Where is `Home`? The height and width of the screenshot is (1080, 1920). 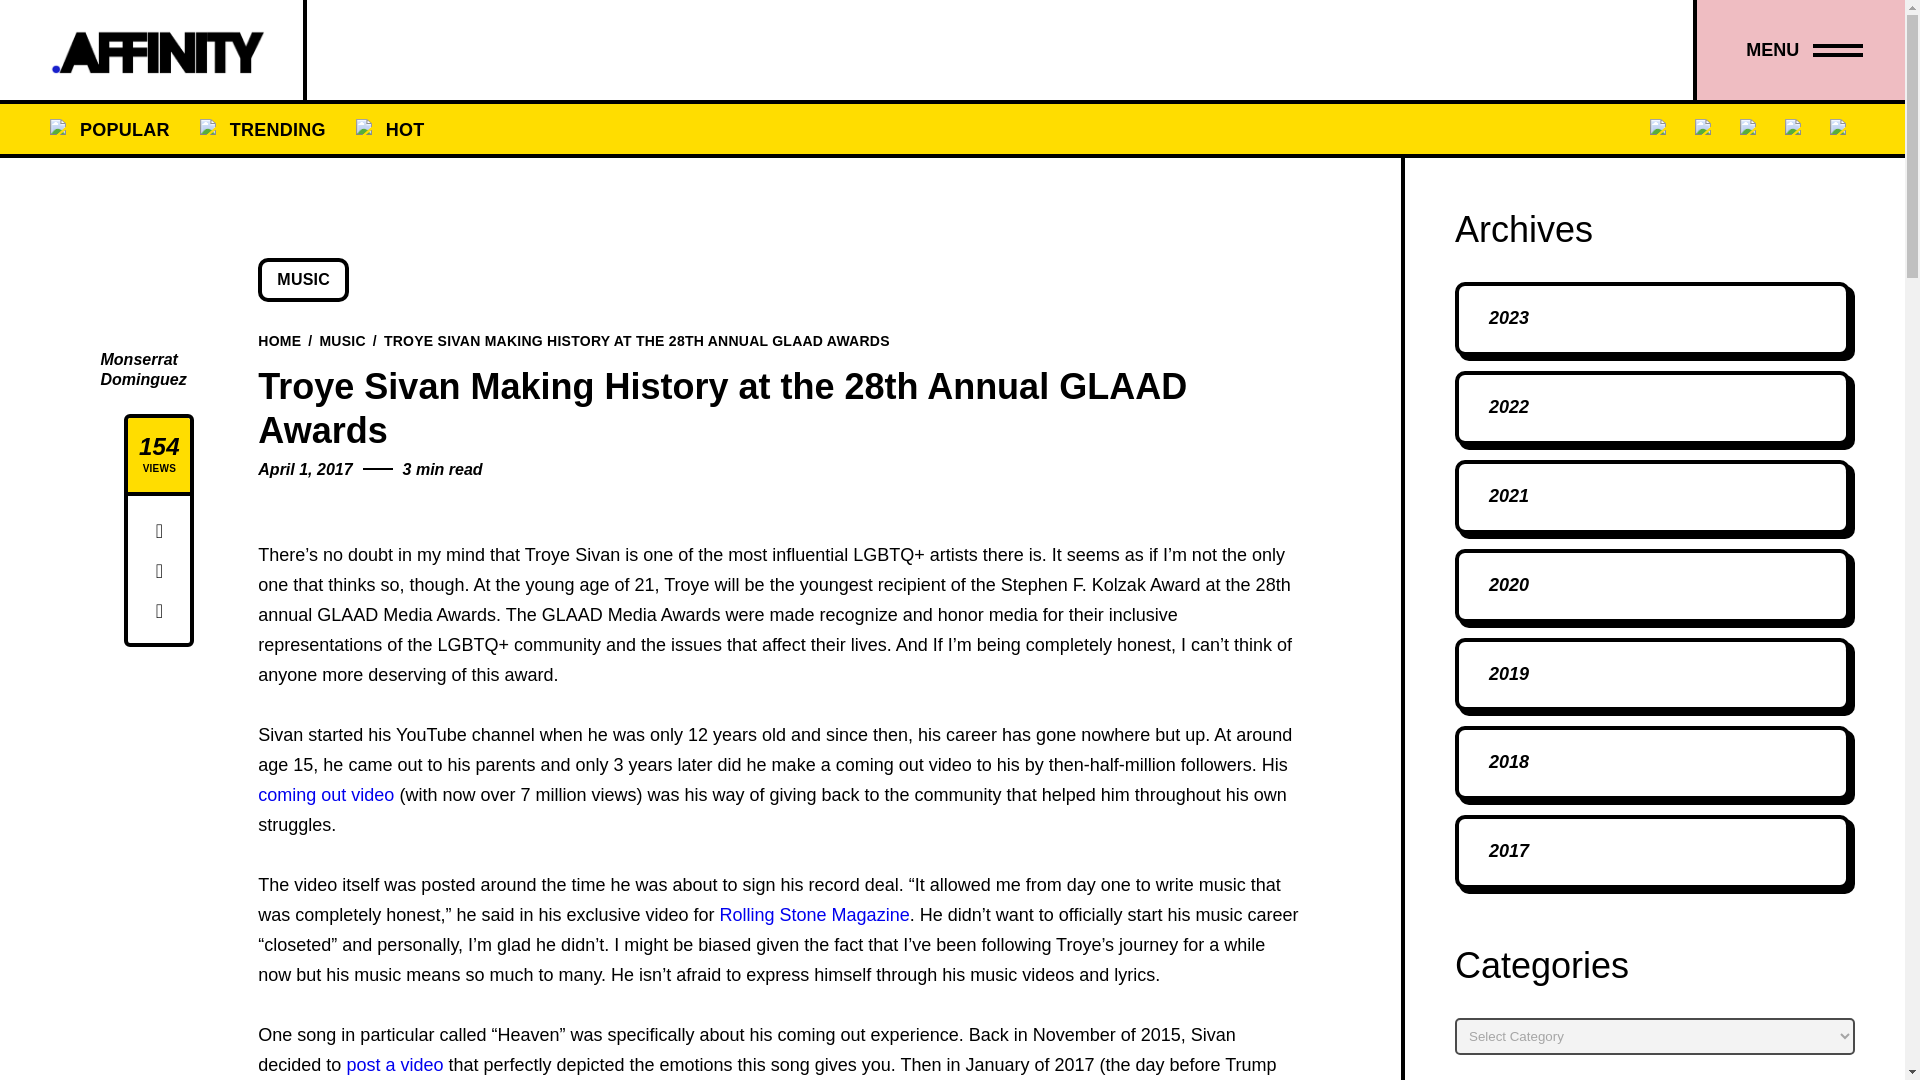
Home is located at coordinates (279, 339).